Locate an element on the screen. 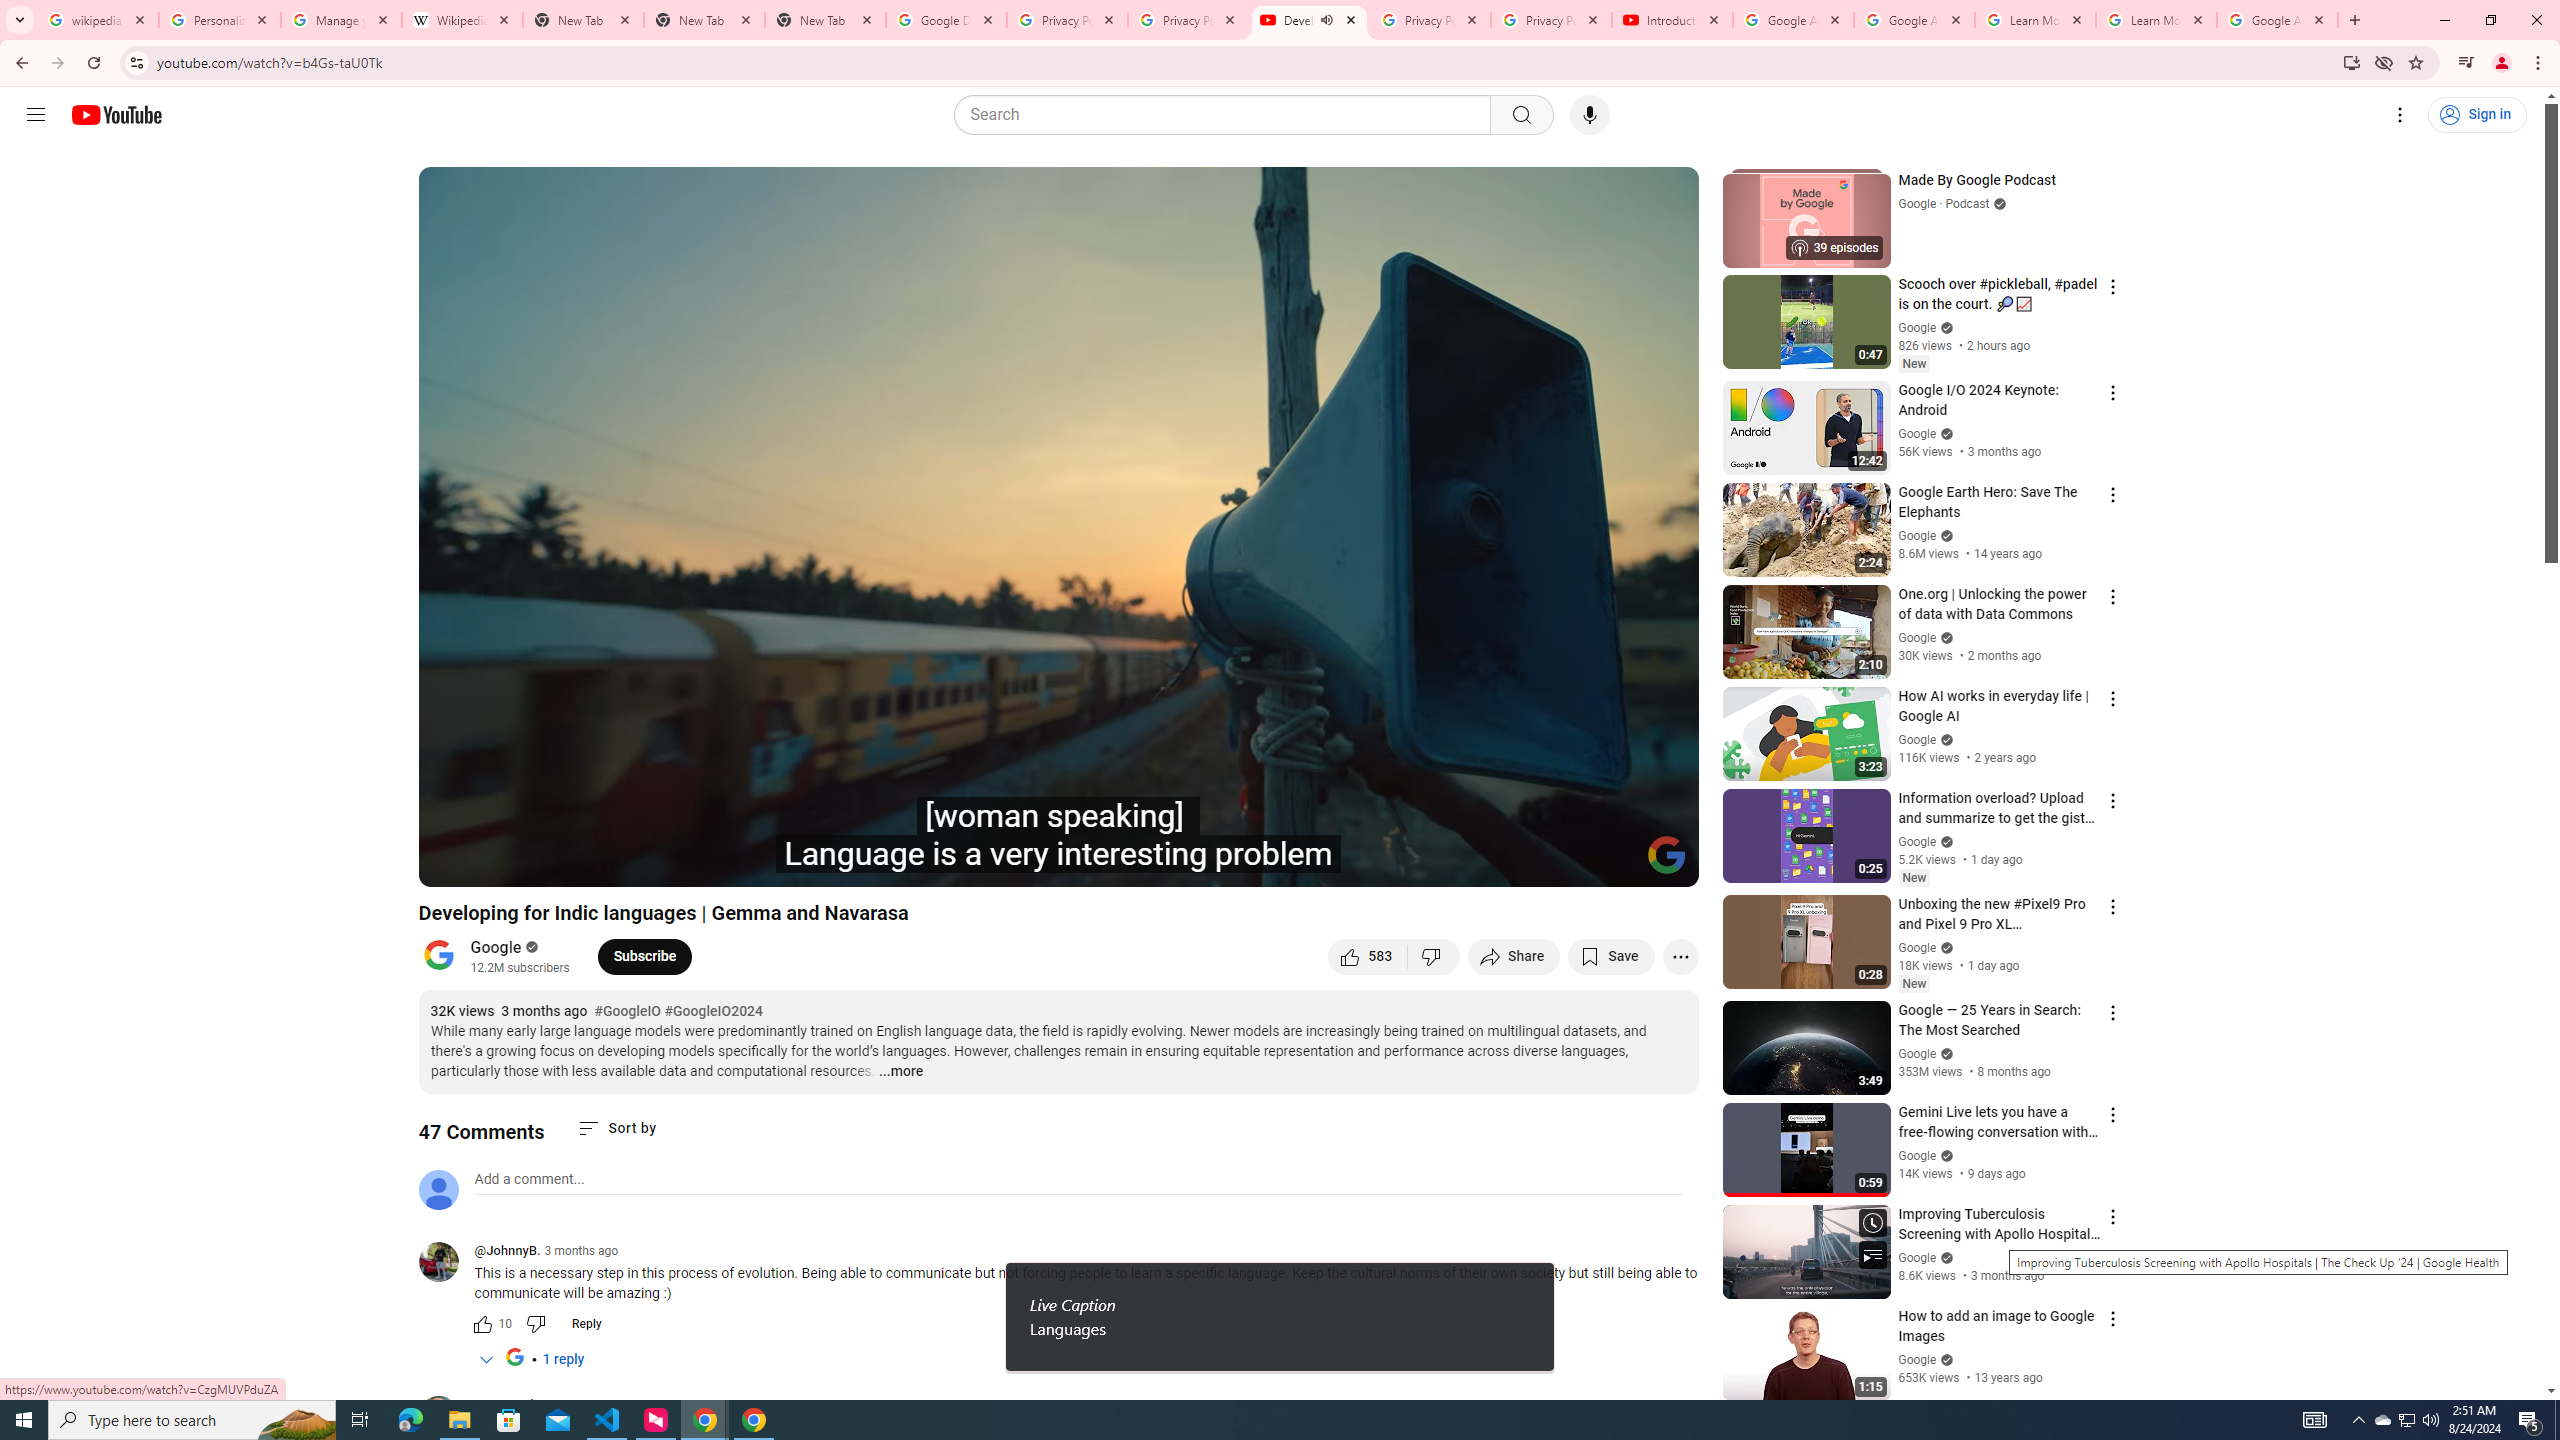 The height and width of the screenshot is (1440, 2560). Introduction | Google Privacy Policy - YouTube is located at coordinates (1671, 20).